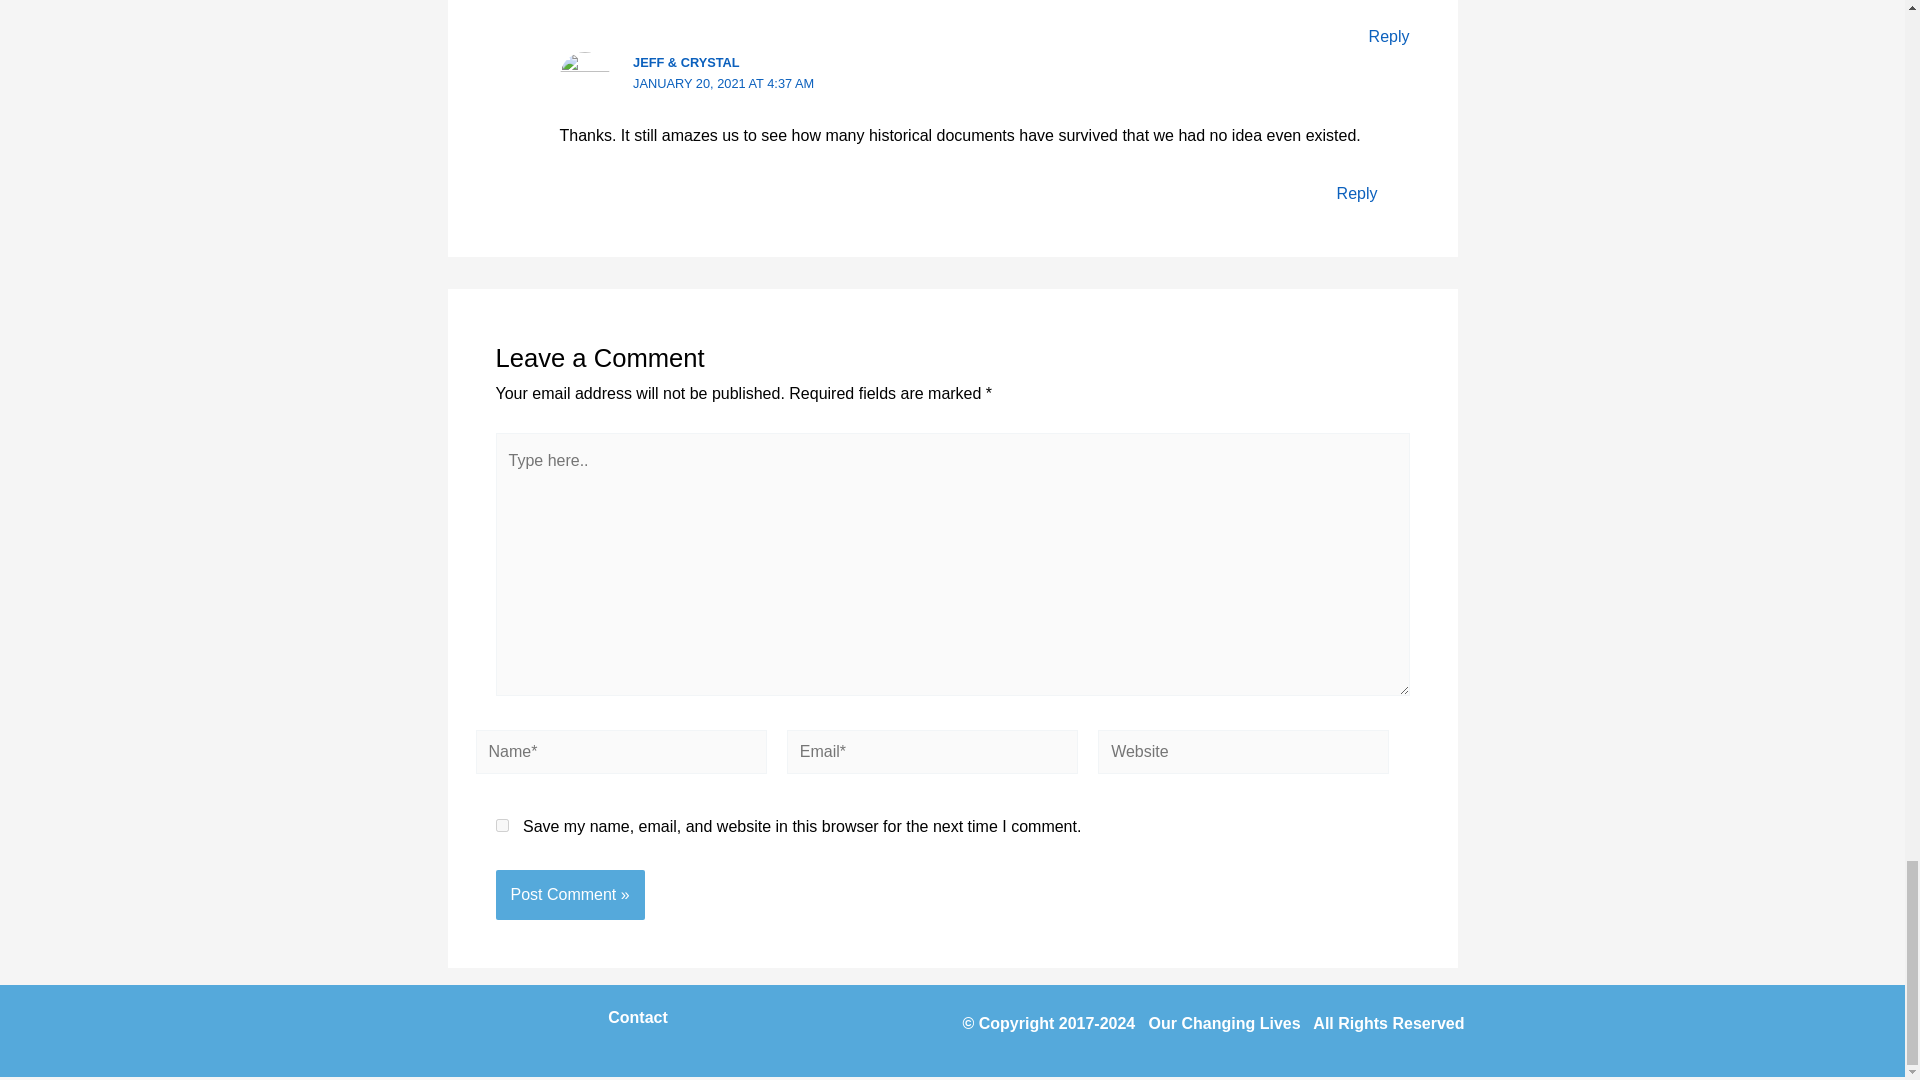 This screenshot has height=1080, width=1920. What do you see at coordinates (502, 824) in the screenshot?
I see `yes` at bounding box center [502, 824].